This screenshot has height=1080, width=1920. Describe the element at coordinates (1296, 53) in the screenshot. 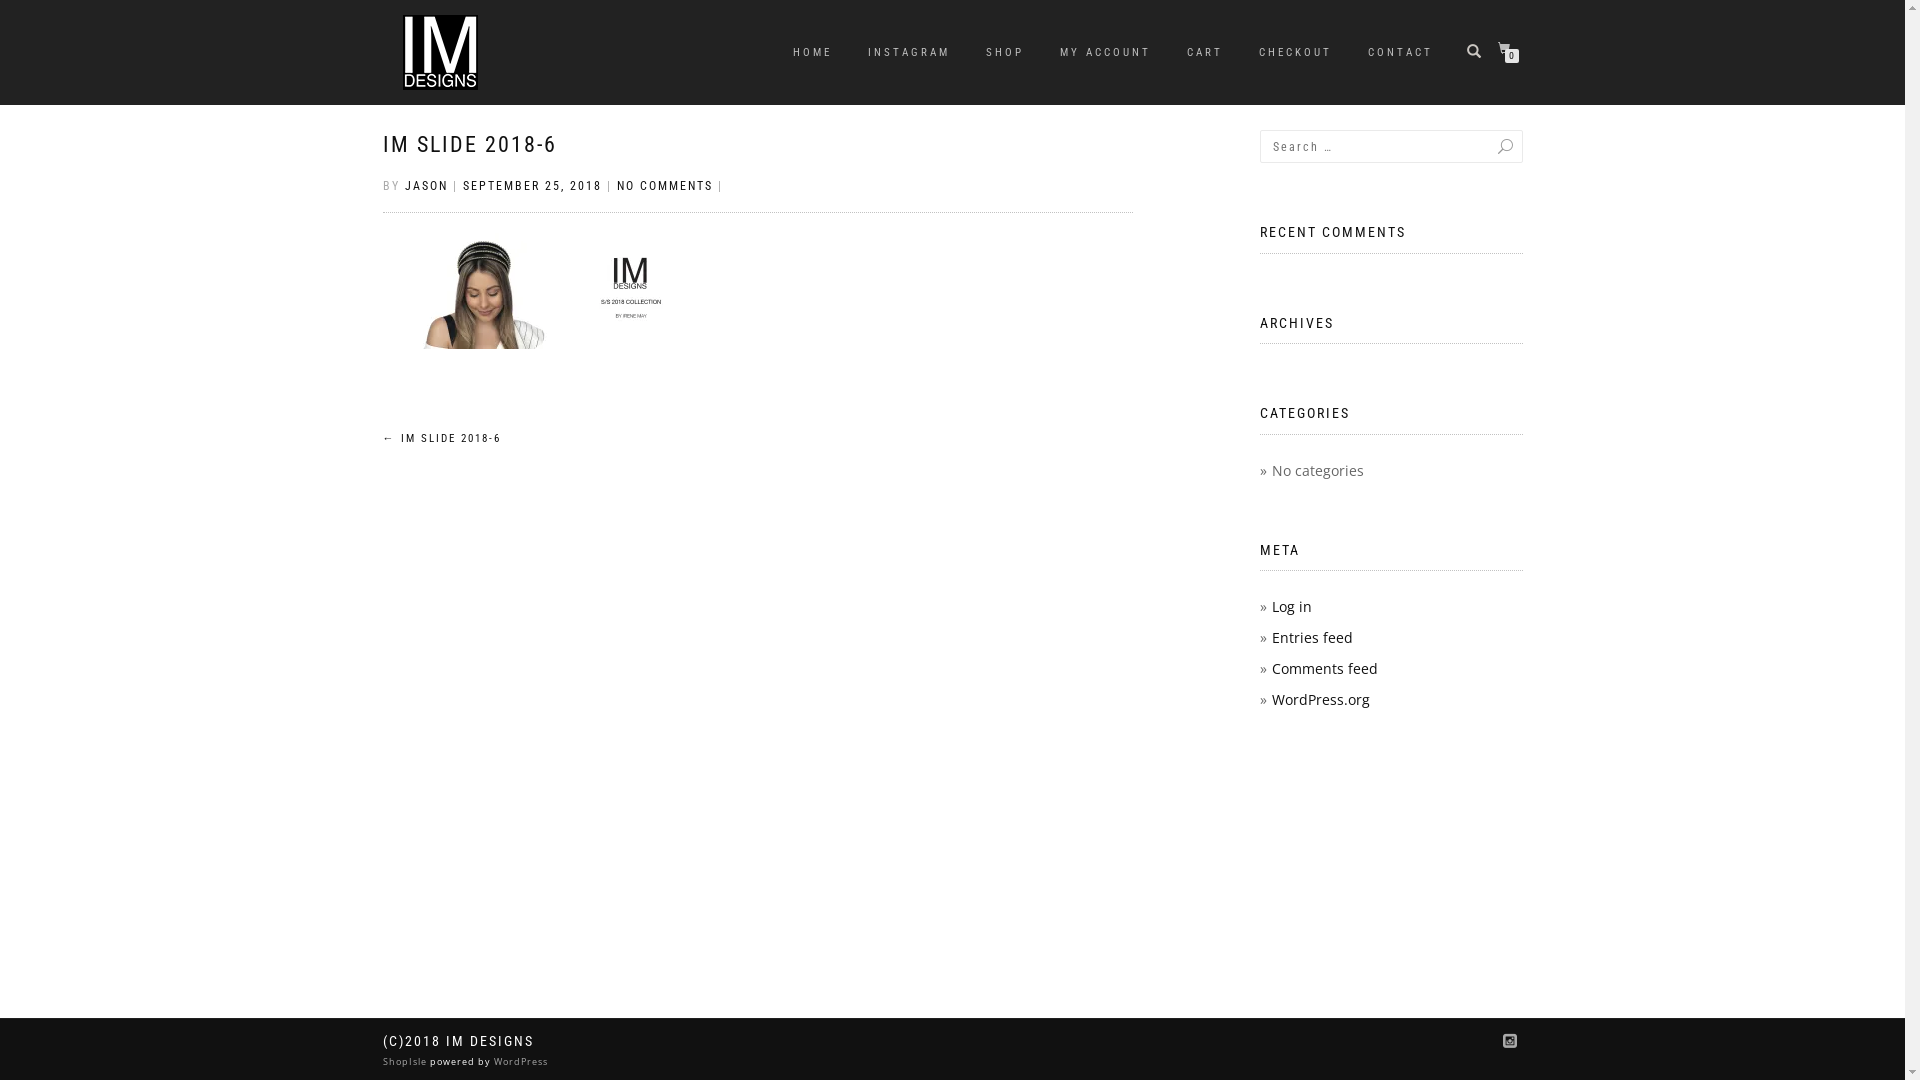

I see `CHECKOUT` at that location.